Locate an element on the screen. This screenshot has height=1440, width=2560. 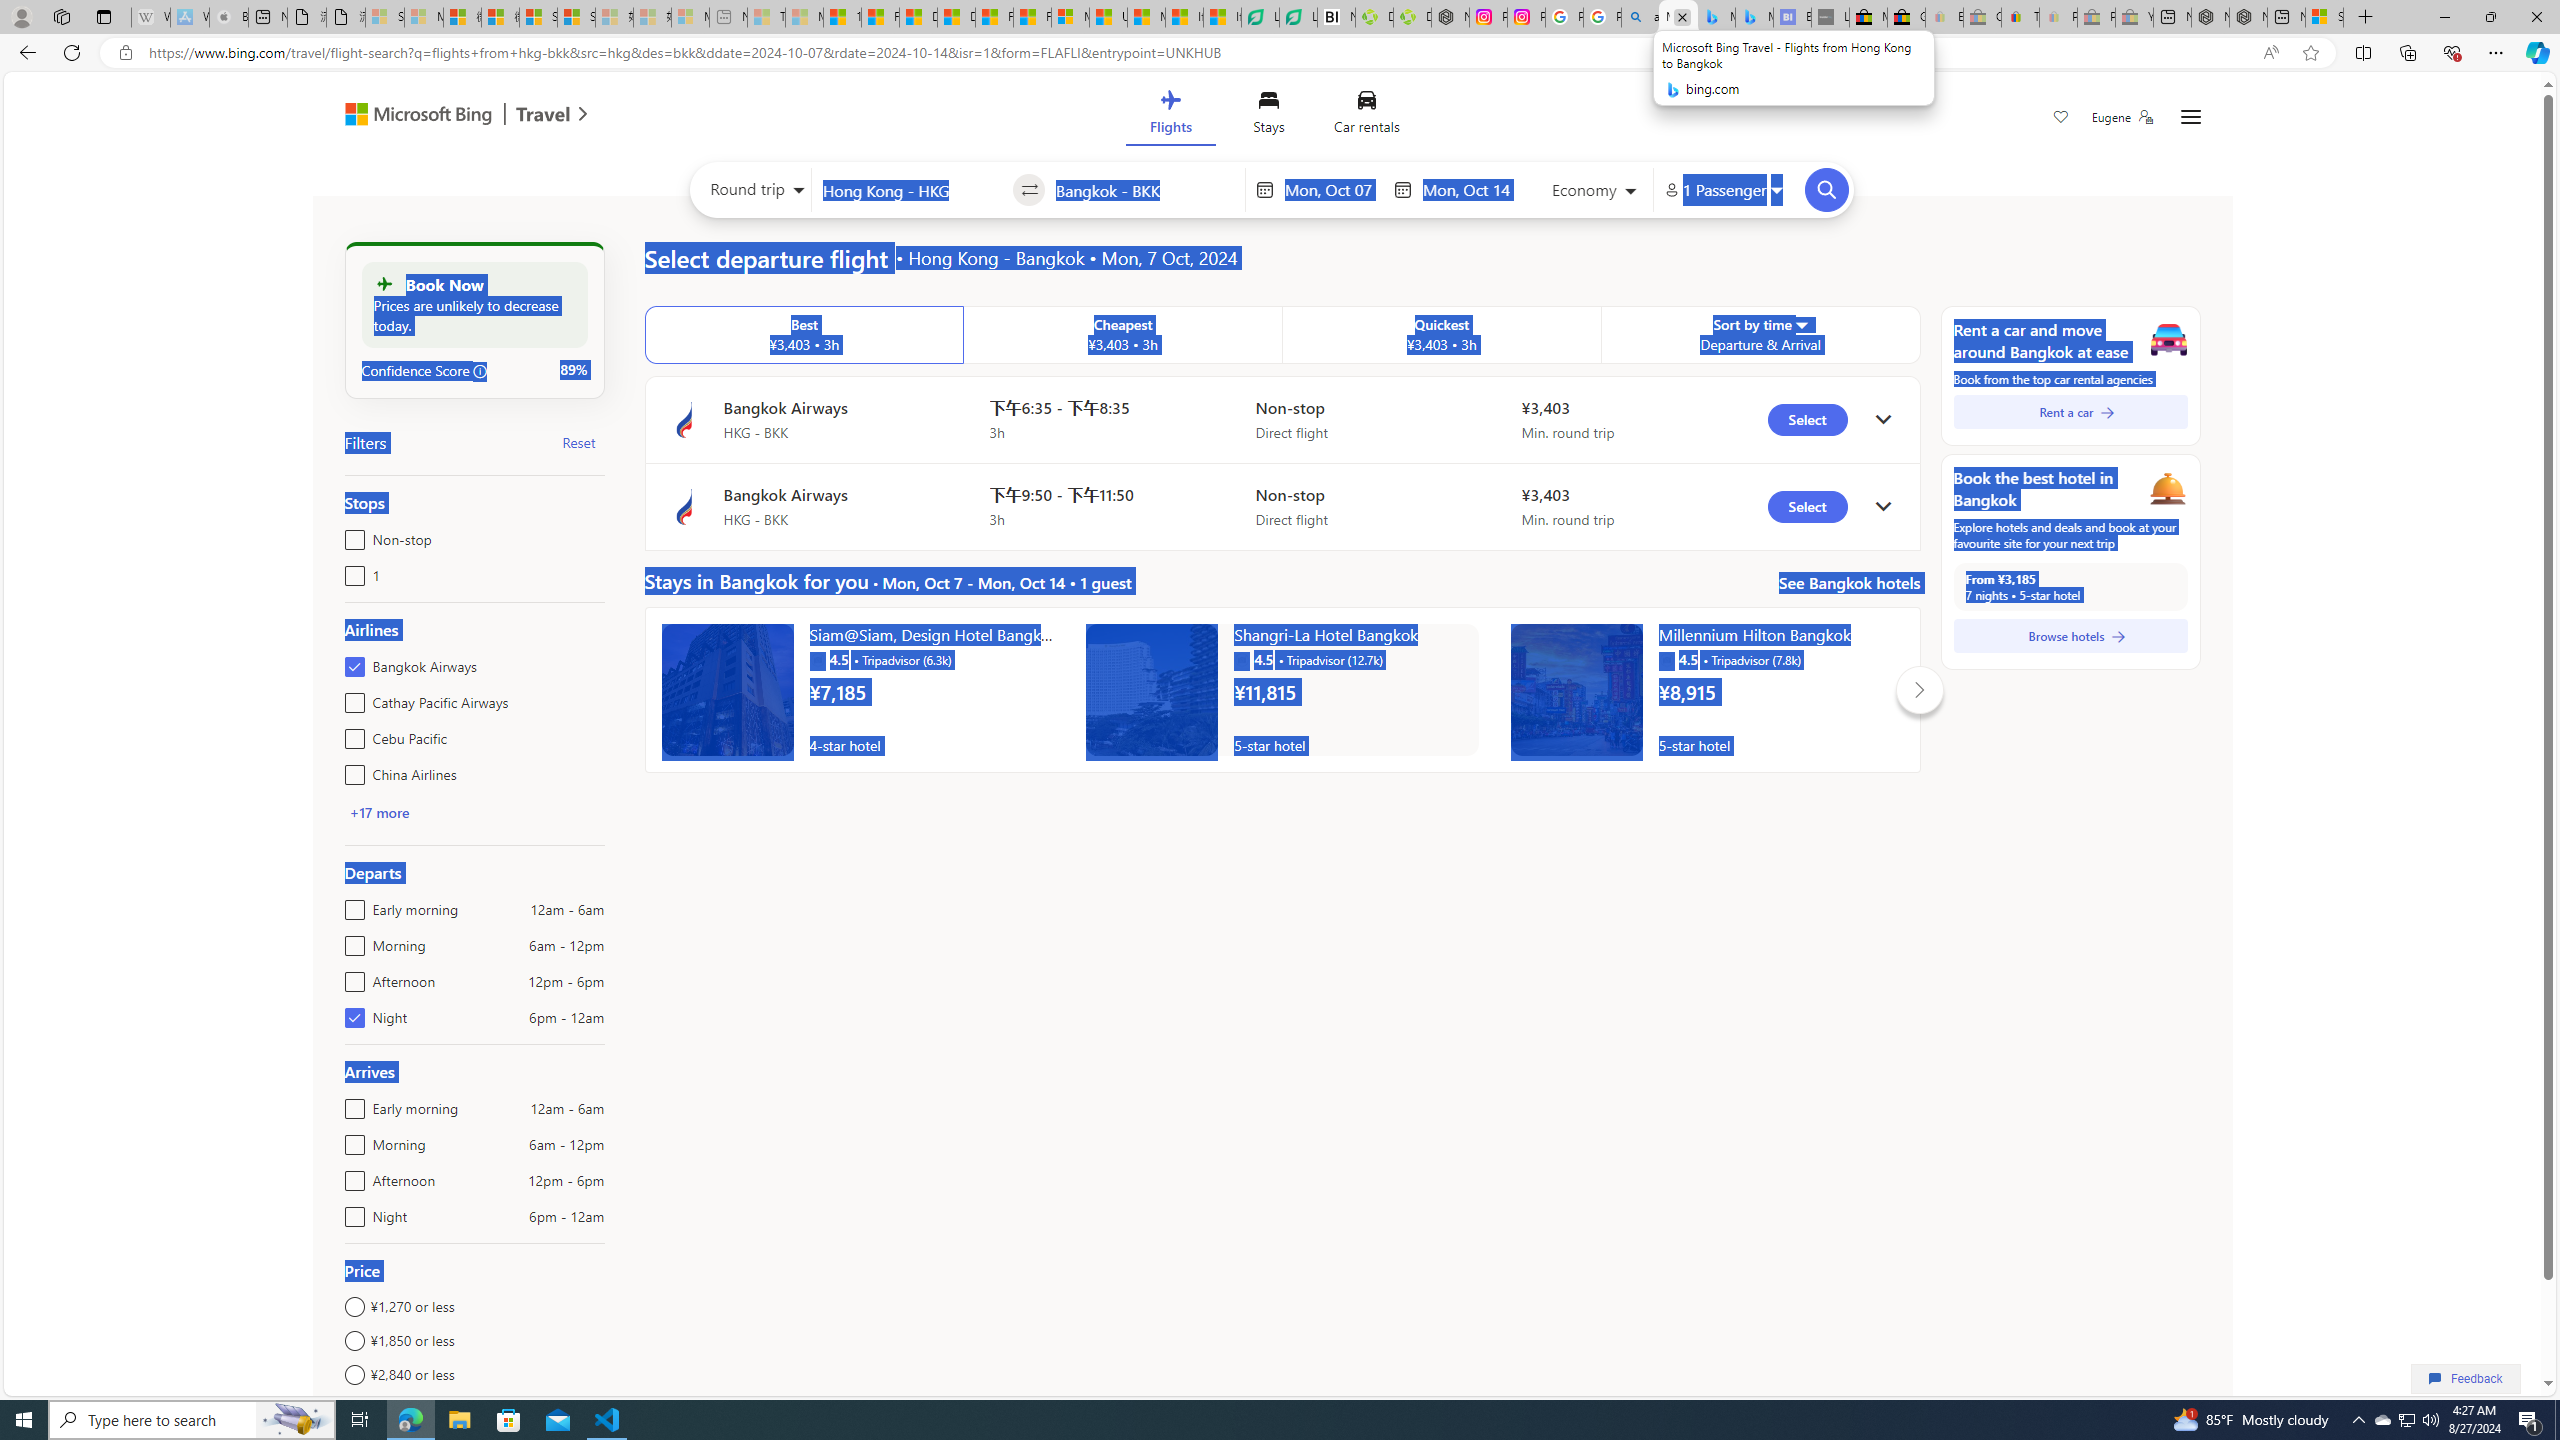
Flight logo is located at coordinates (684, 506).